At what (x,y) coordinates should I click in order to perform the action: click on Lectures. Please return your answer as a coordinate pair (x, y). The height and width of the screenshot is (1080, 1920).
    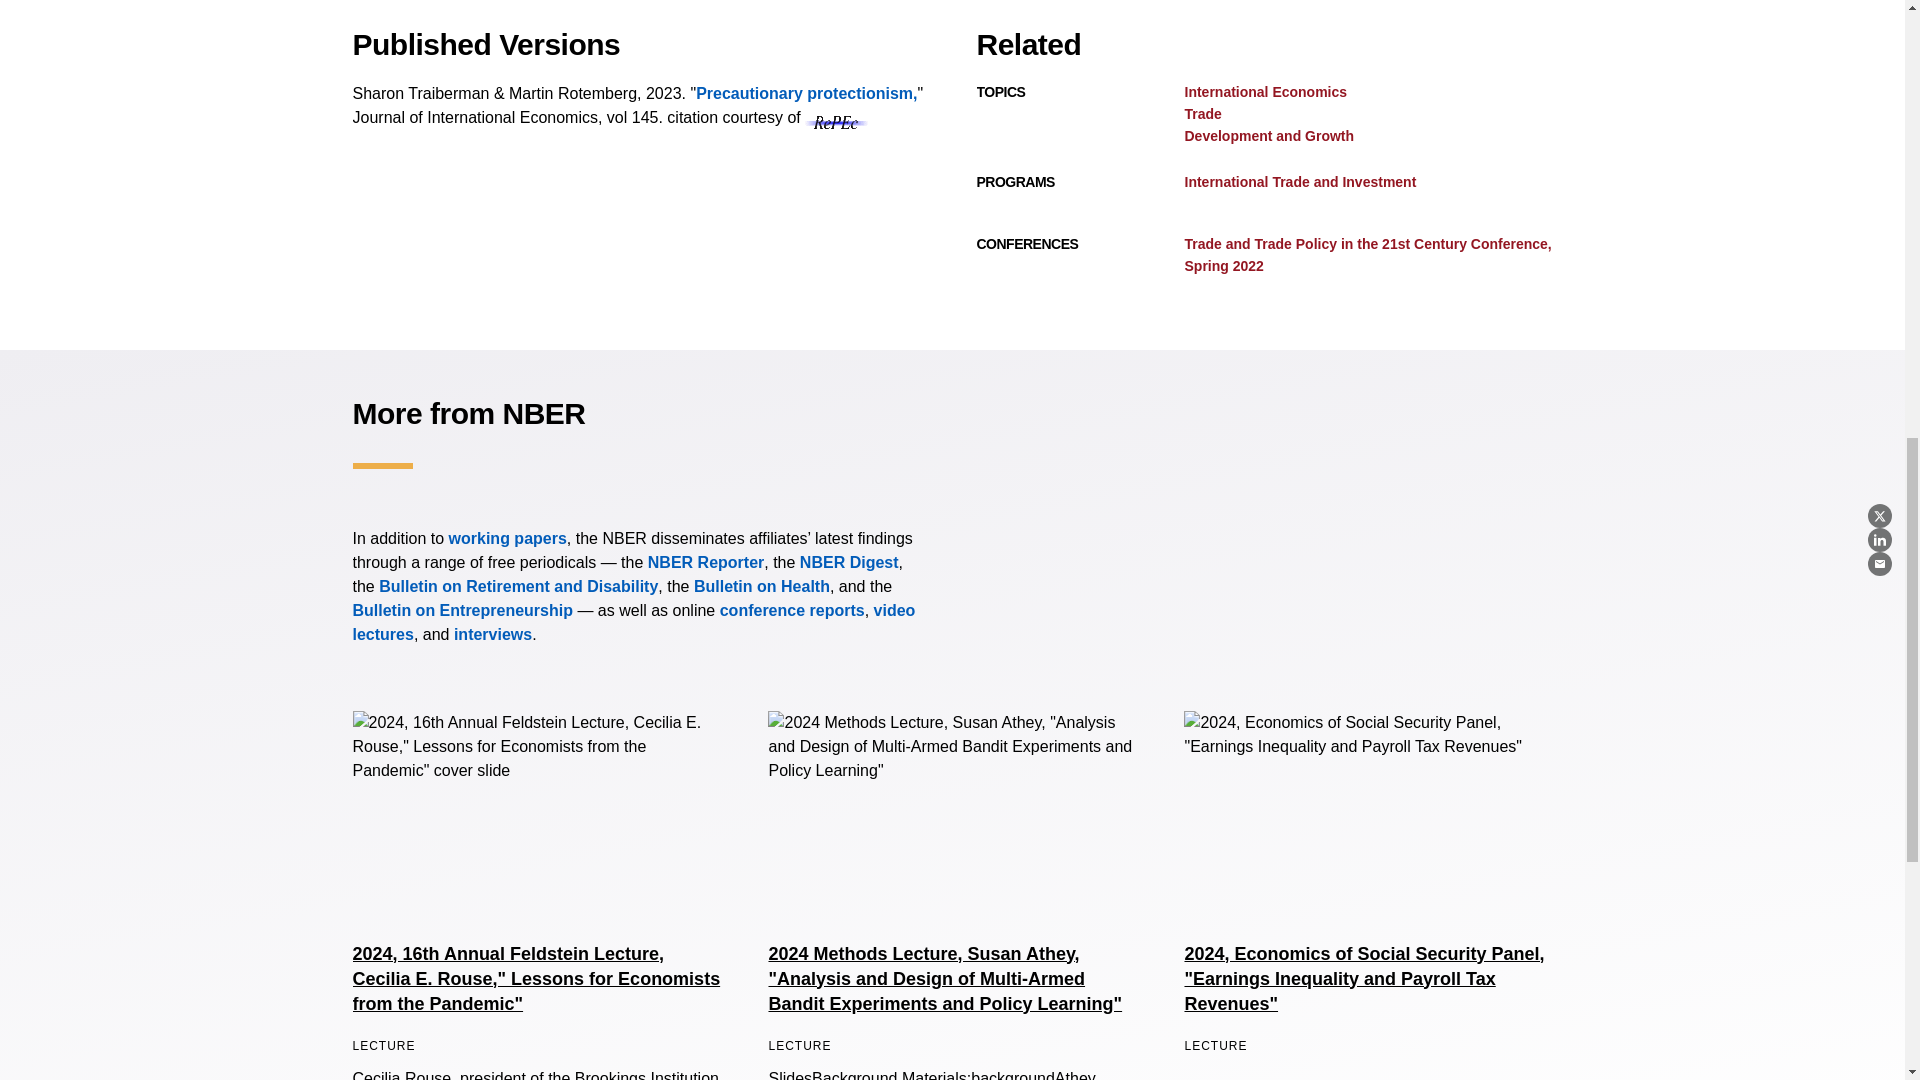
    Looking at the image, I should click on (633, 622).